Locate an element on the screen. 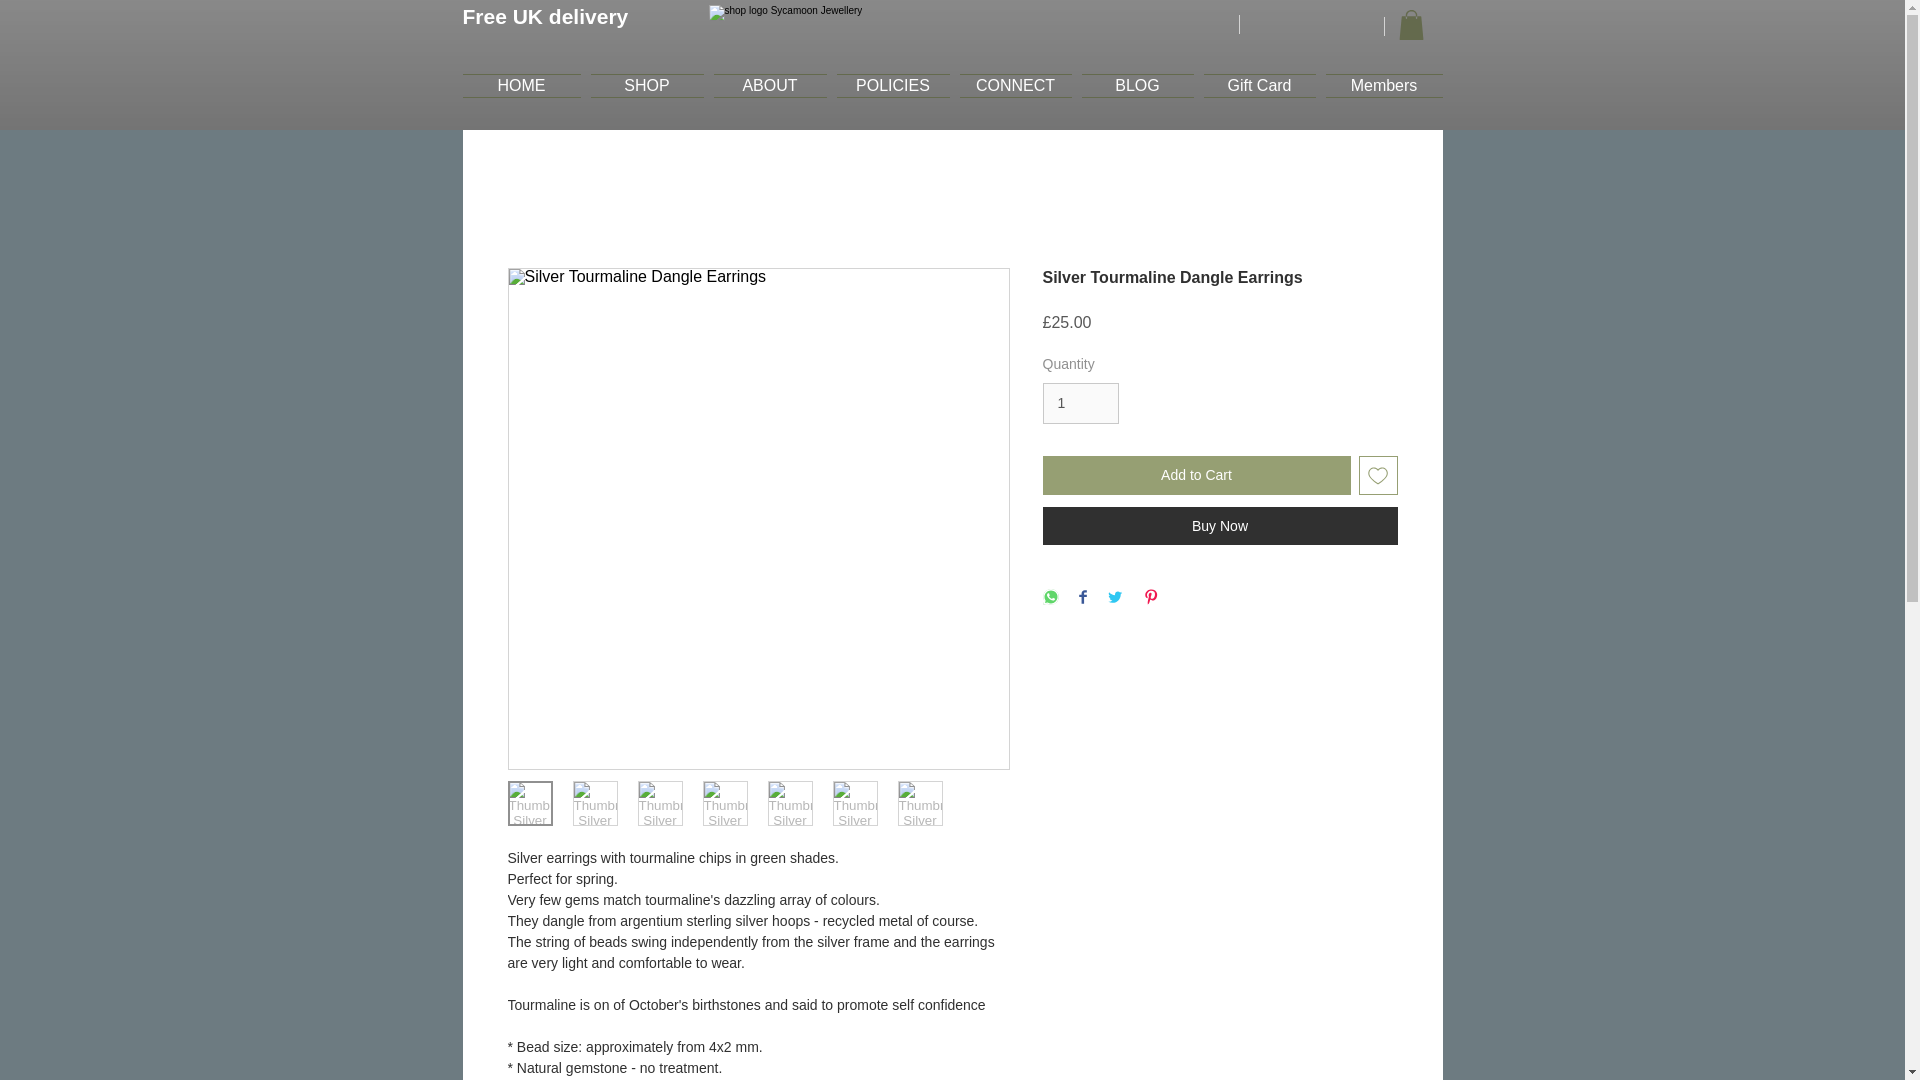  HOME is located at coordinates (524, 86).